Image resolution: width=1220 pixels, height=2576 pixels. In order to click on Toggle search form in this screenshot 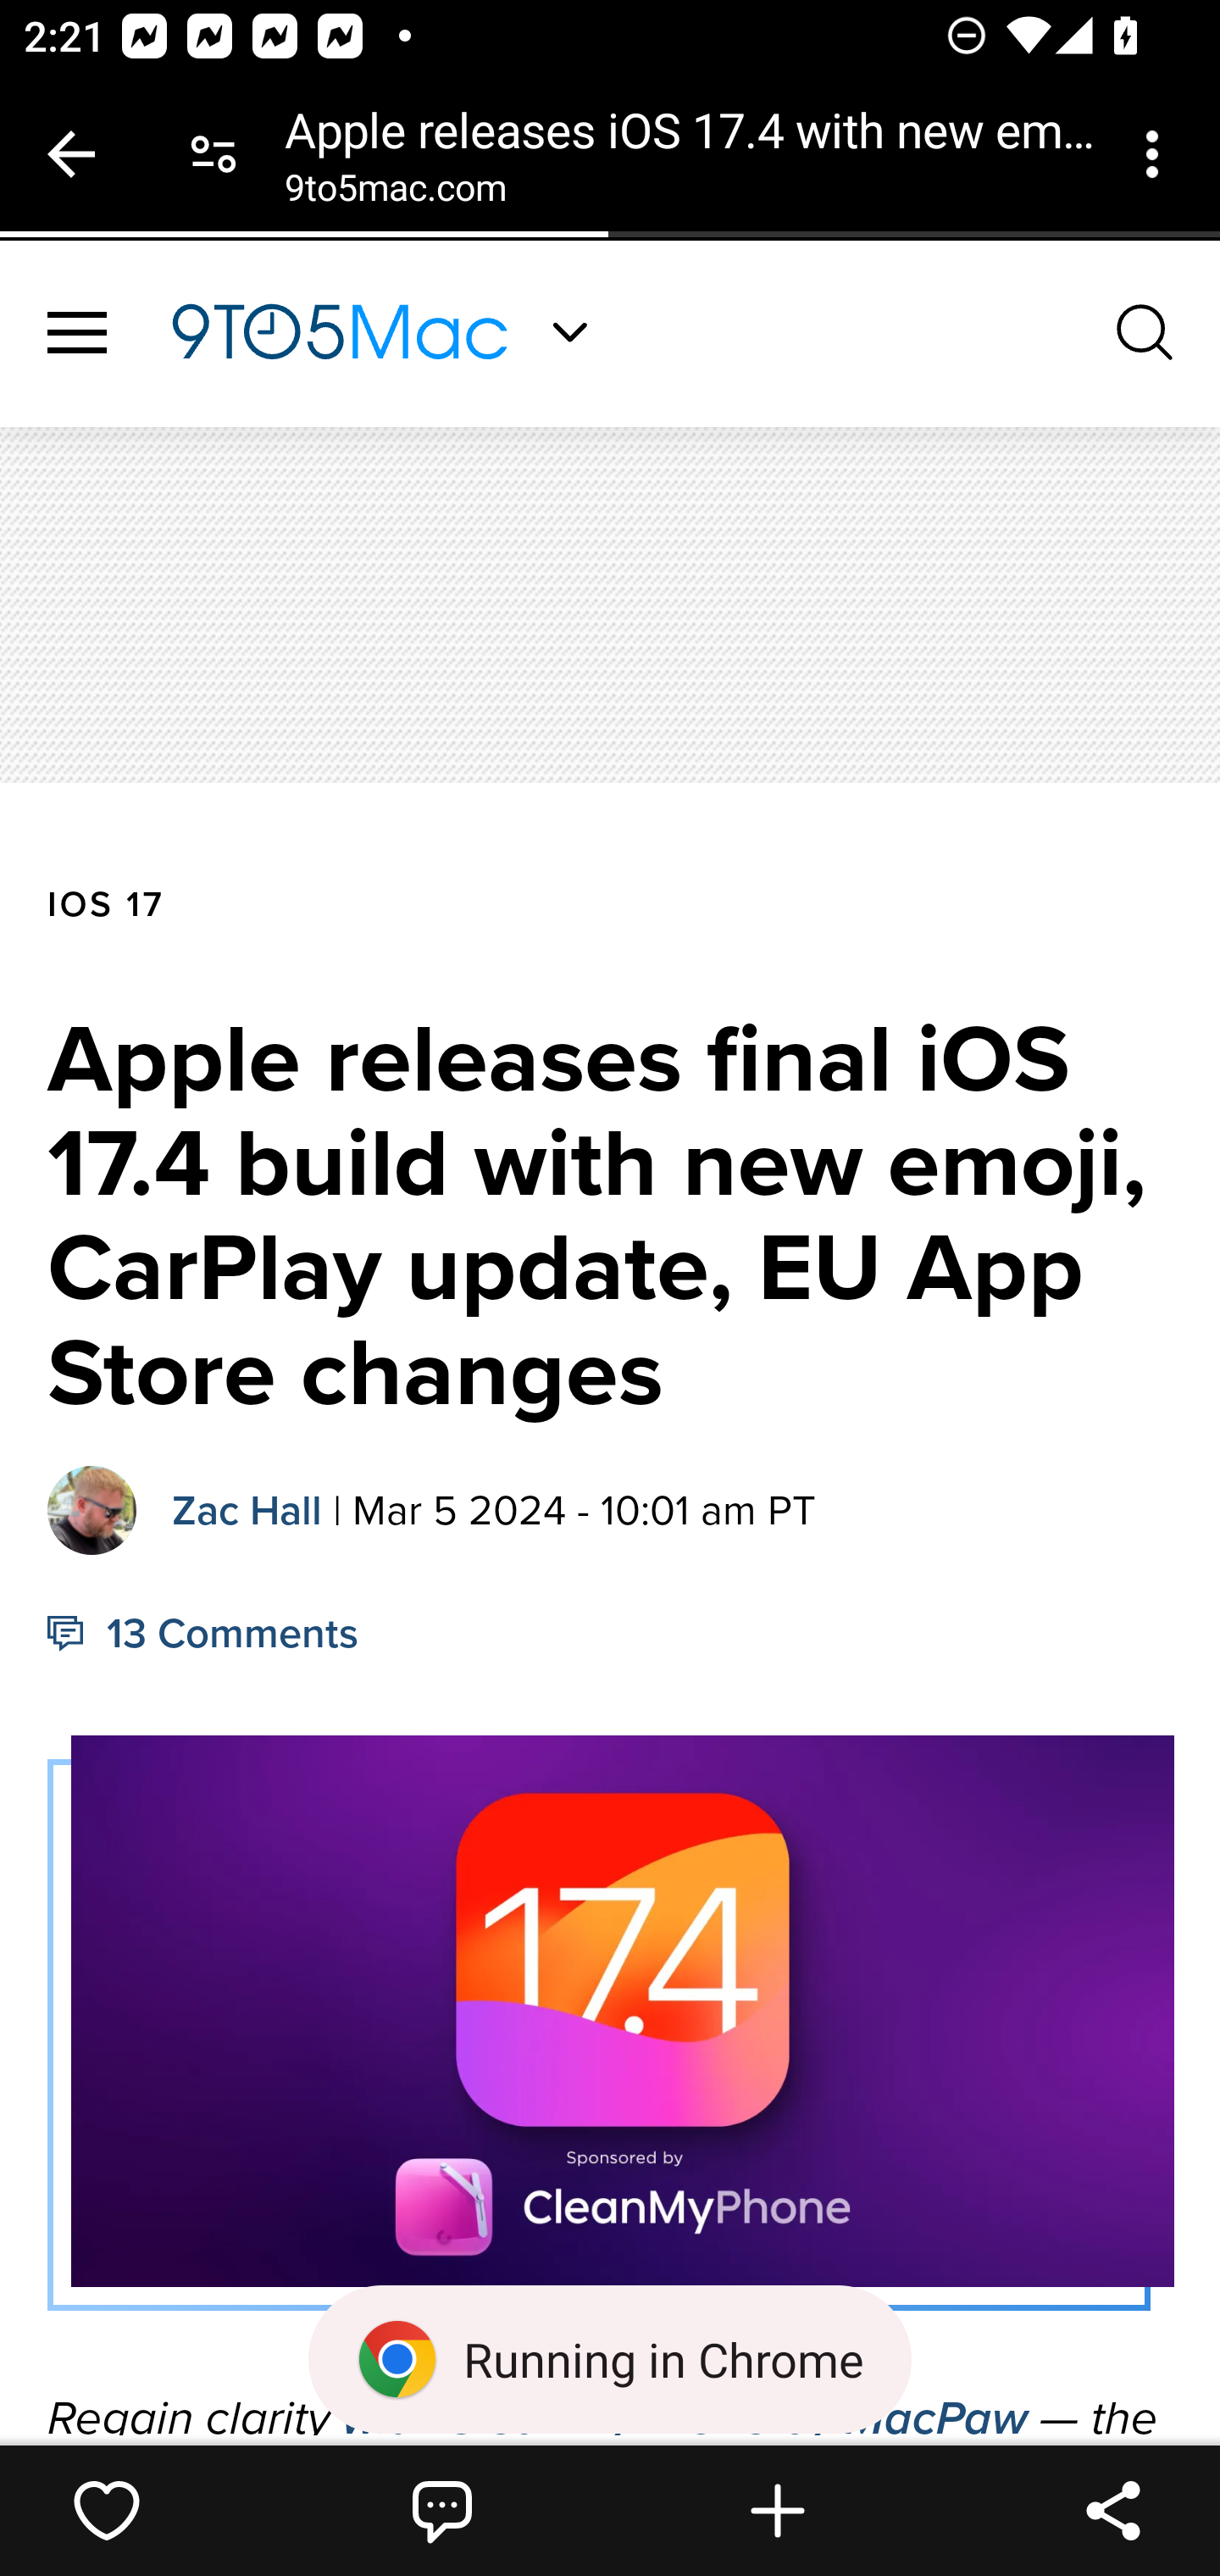, I will do `click(1145, 330)`.